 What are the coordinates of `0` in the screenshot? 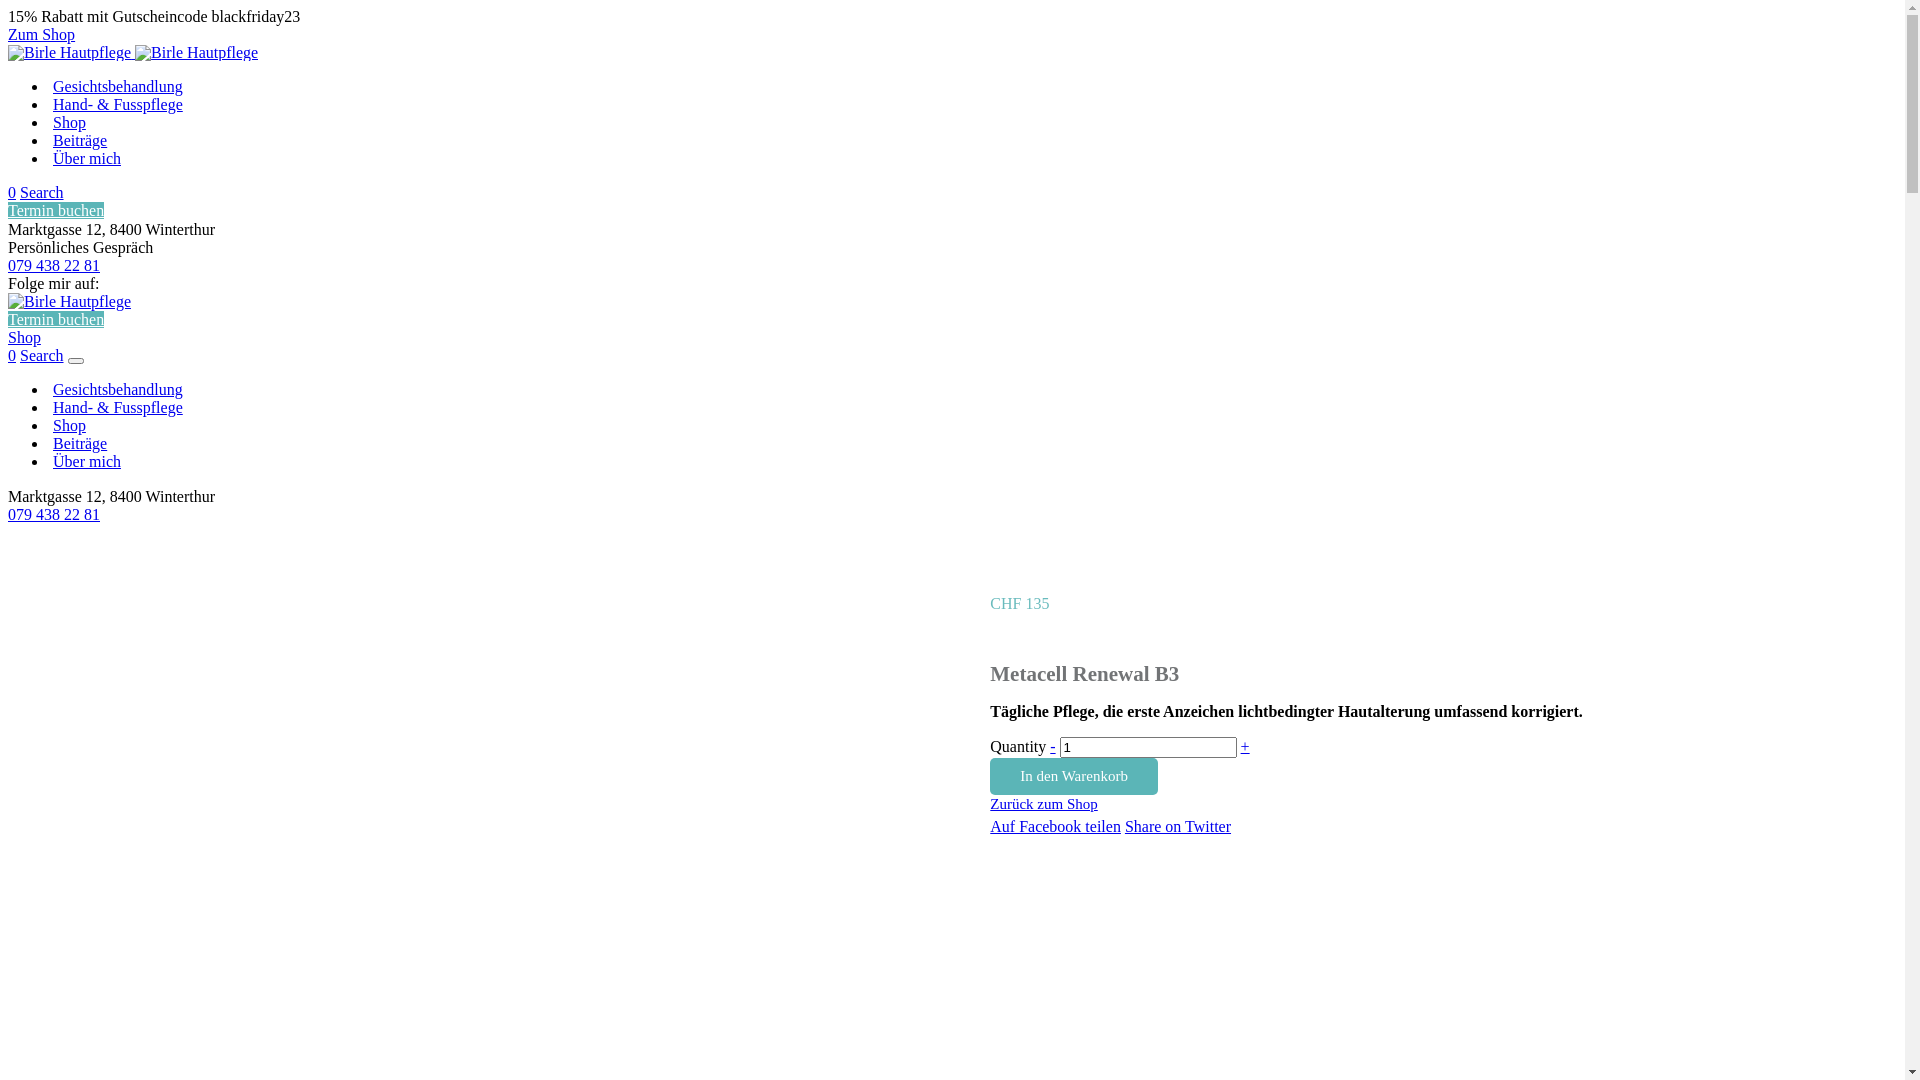 It's located at (12, 192).